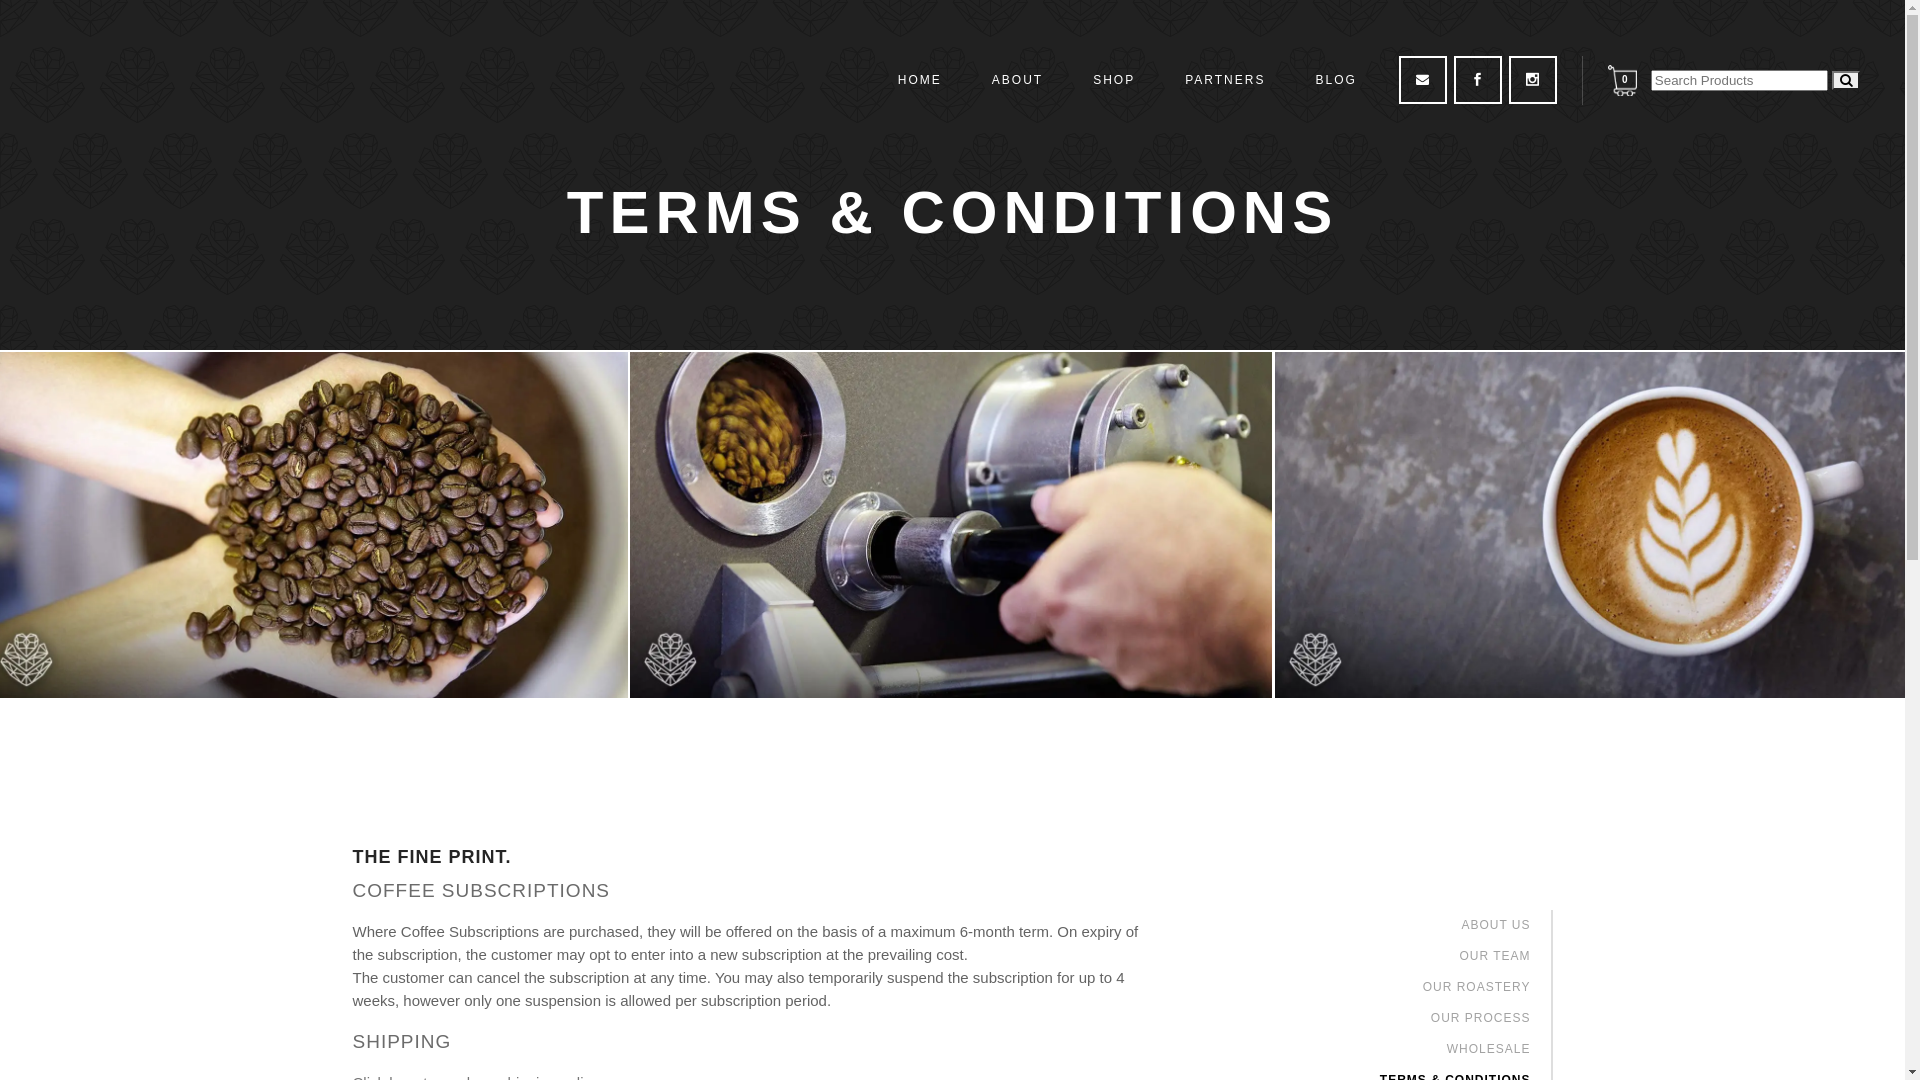  What do you see at coordinates (1626, 80) in the screenshot?
I see `0` at bounding box center [1626, 80].